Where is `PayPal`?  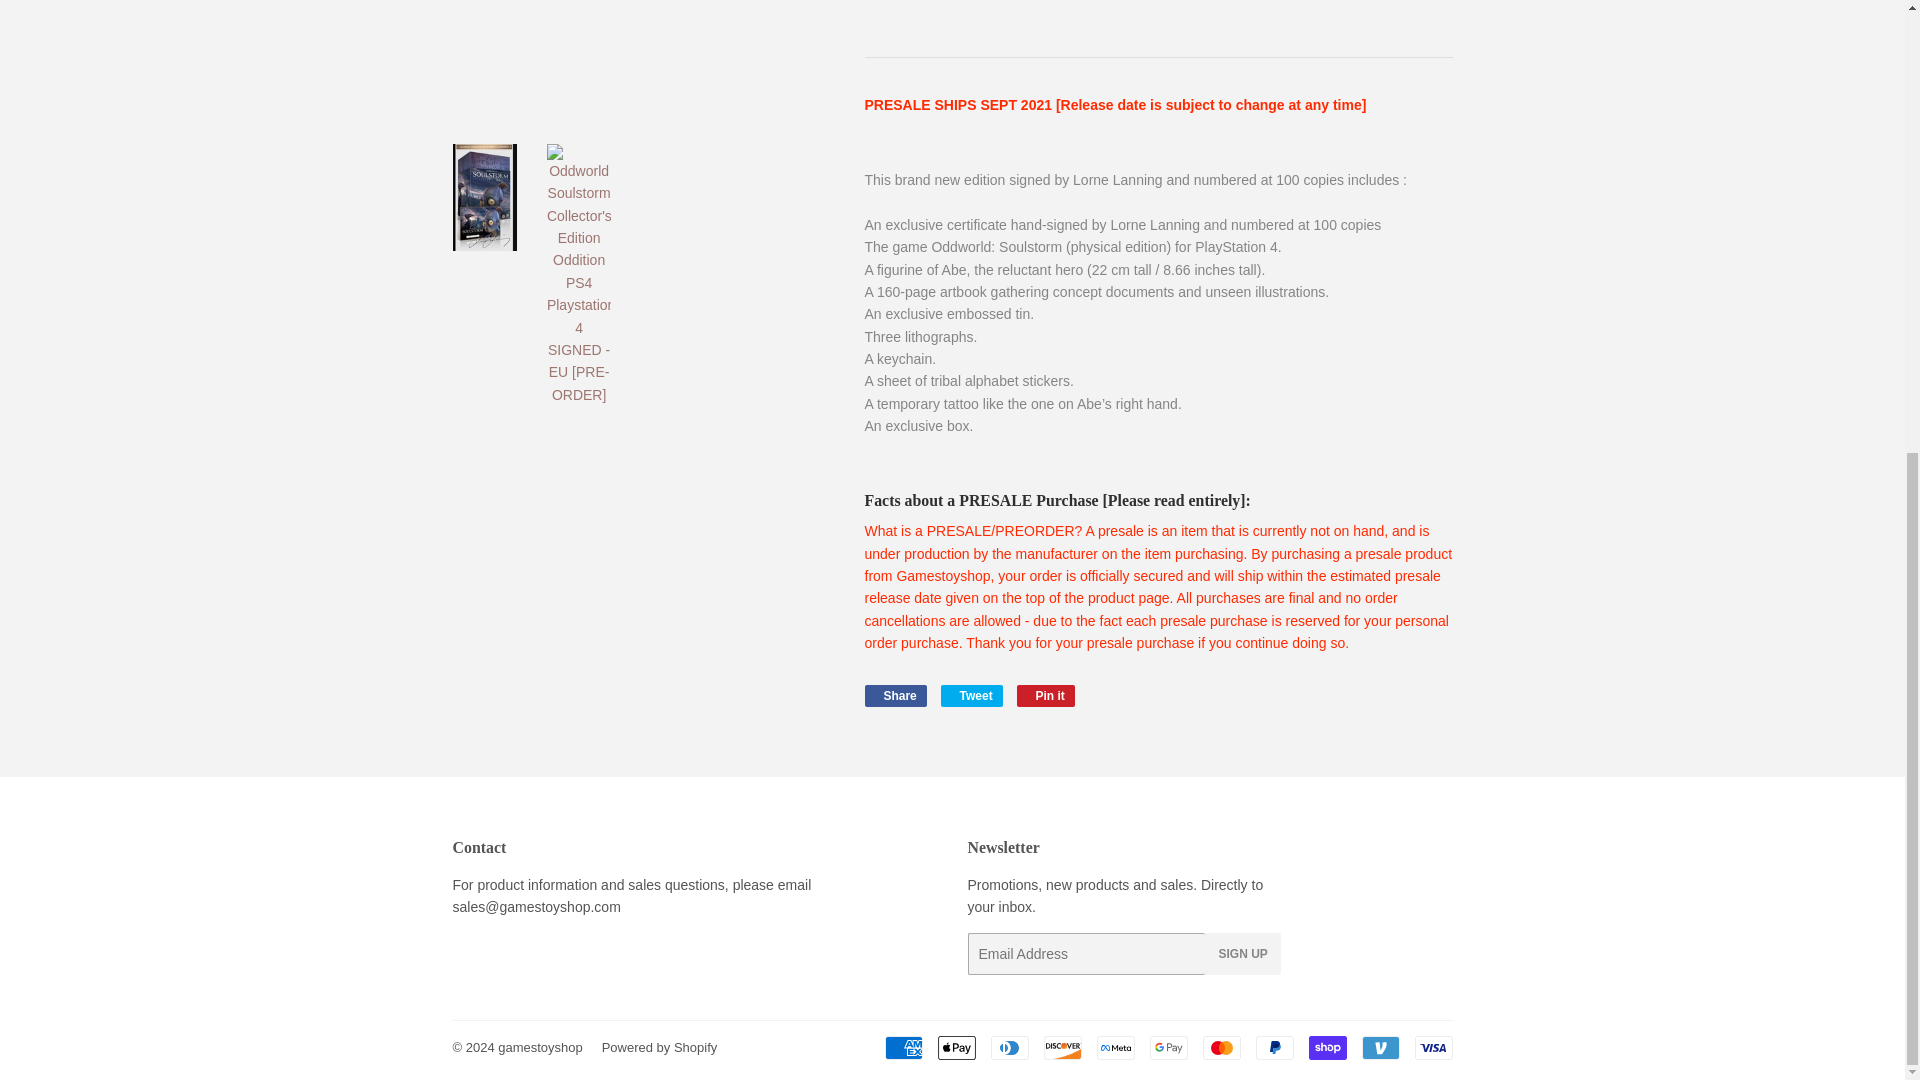
PayPal is located at coordinates (1274, 1047).